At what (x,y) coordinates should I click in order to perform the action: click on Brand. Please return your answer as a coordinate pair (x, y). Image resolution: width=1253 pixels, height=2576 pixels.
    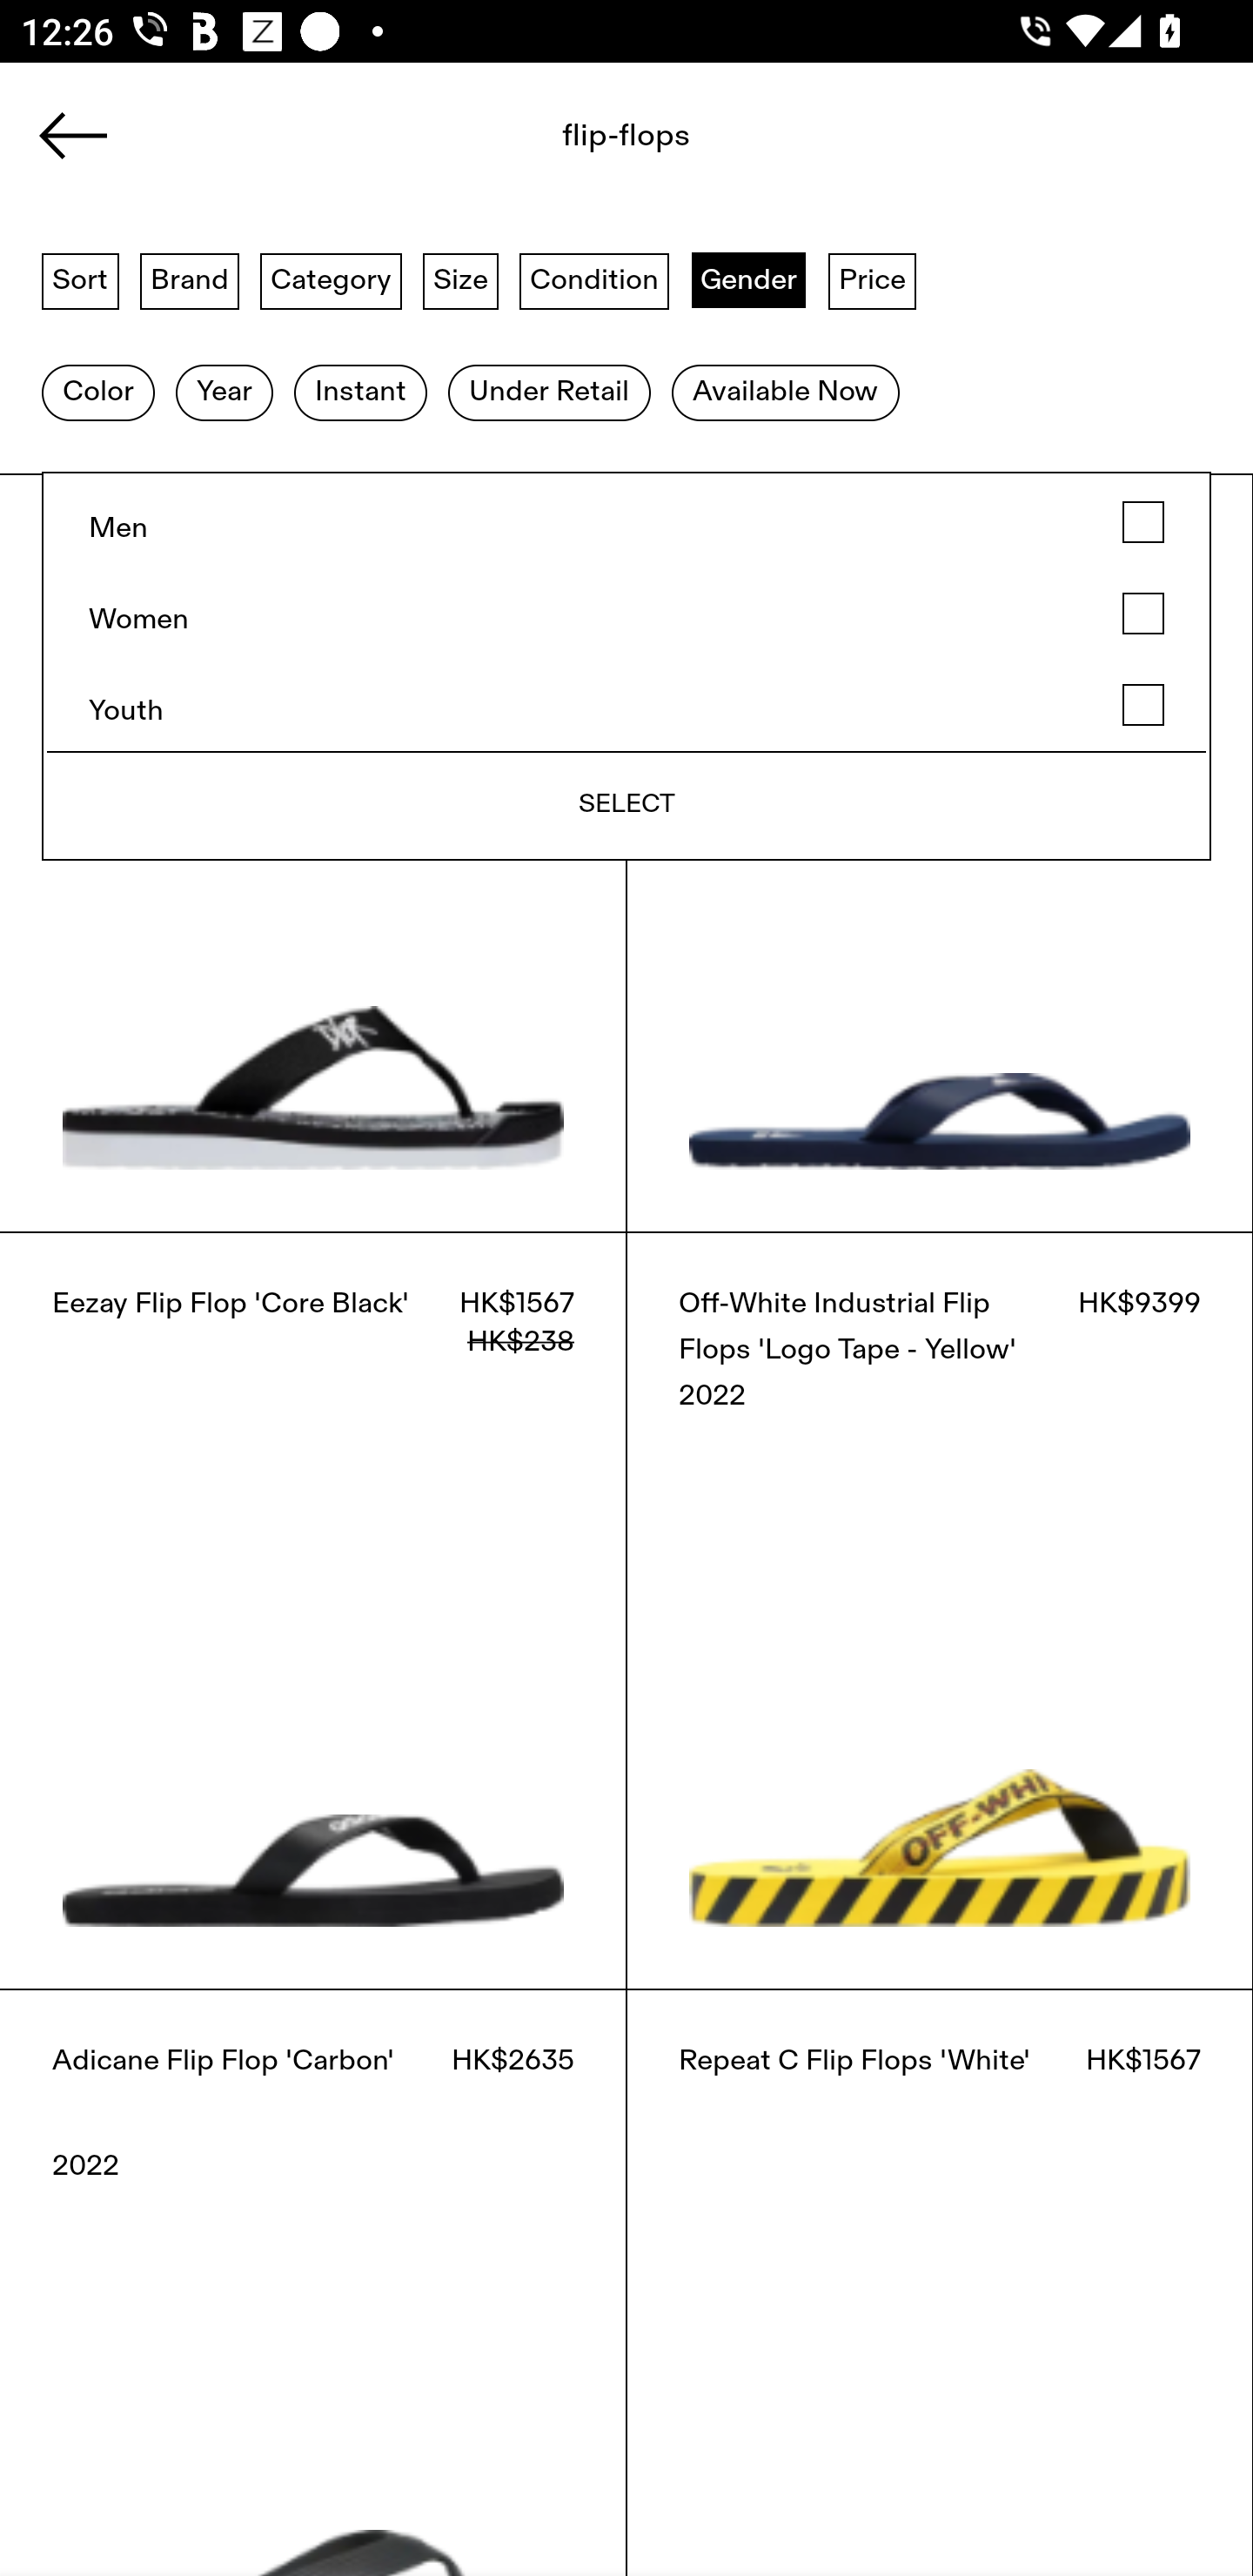
    Looking at the image, I should click on (190, 279).